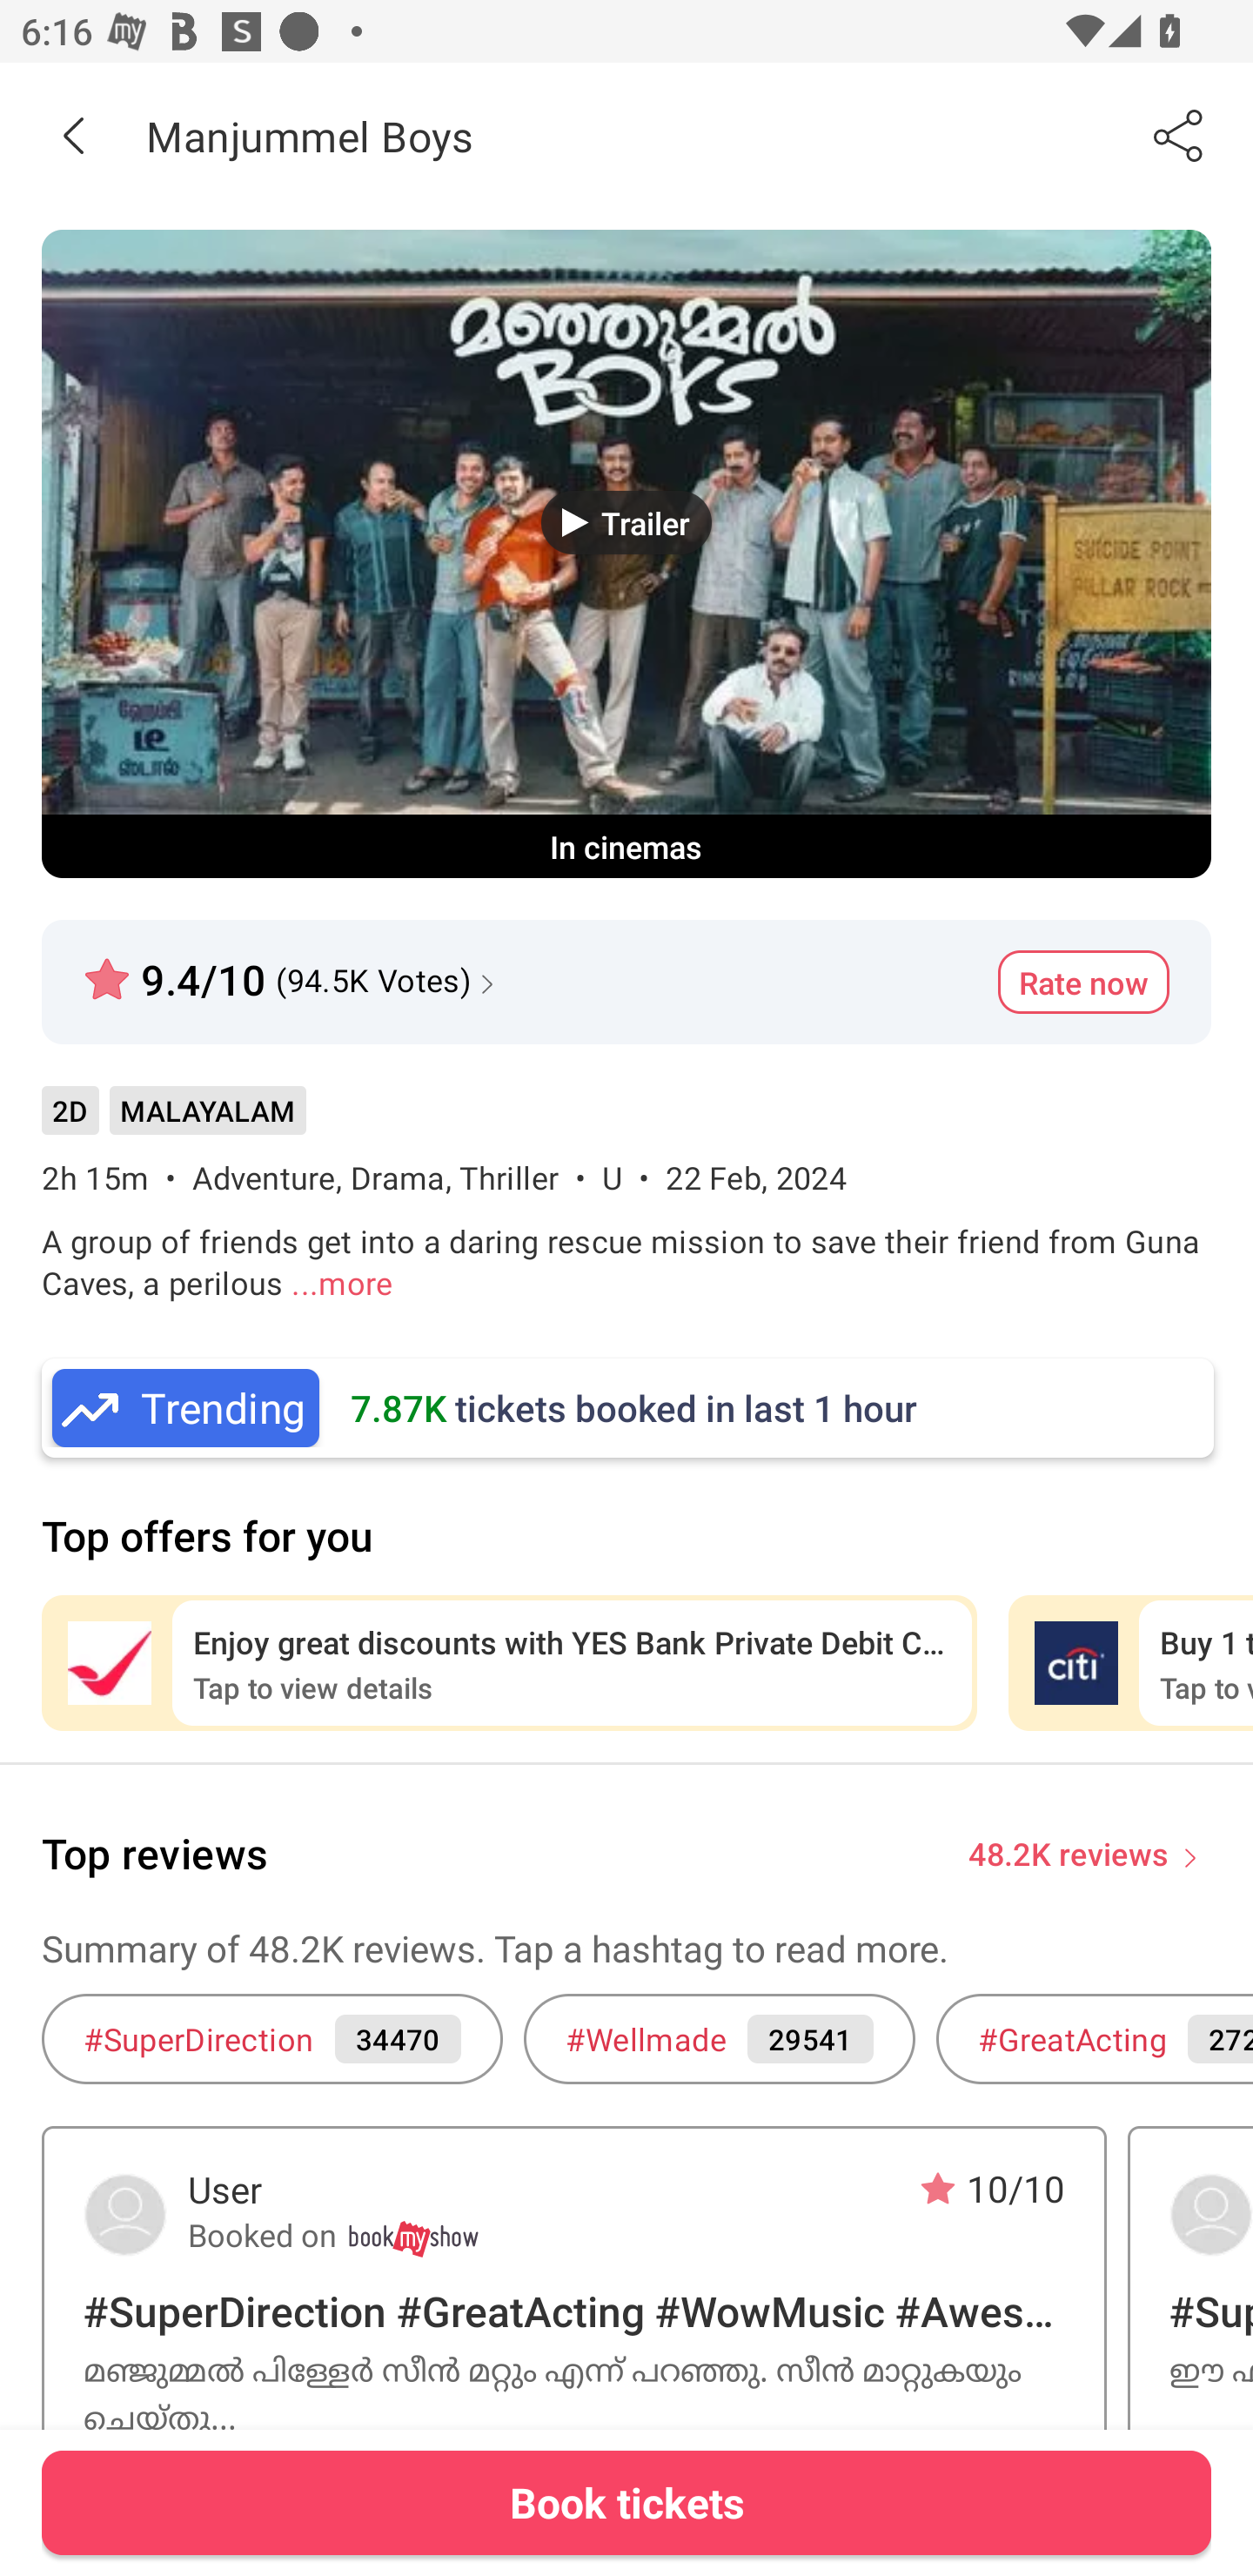  Describe the element at coordinates (1180, 135) in the screenshot. I see `Share` at that location.